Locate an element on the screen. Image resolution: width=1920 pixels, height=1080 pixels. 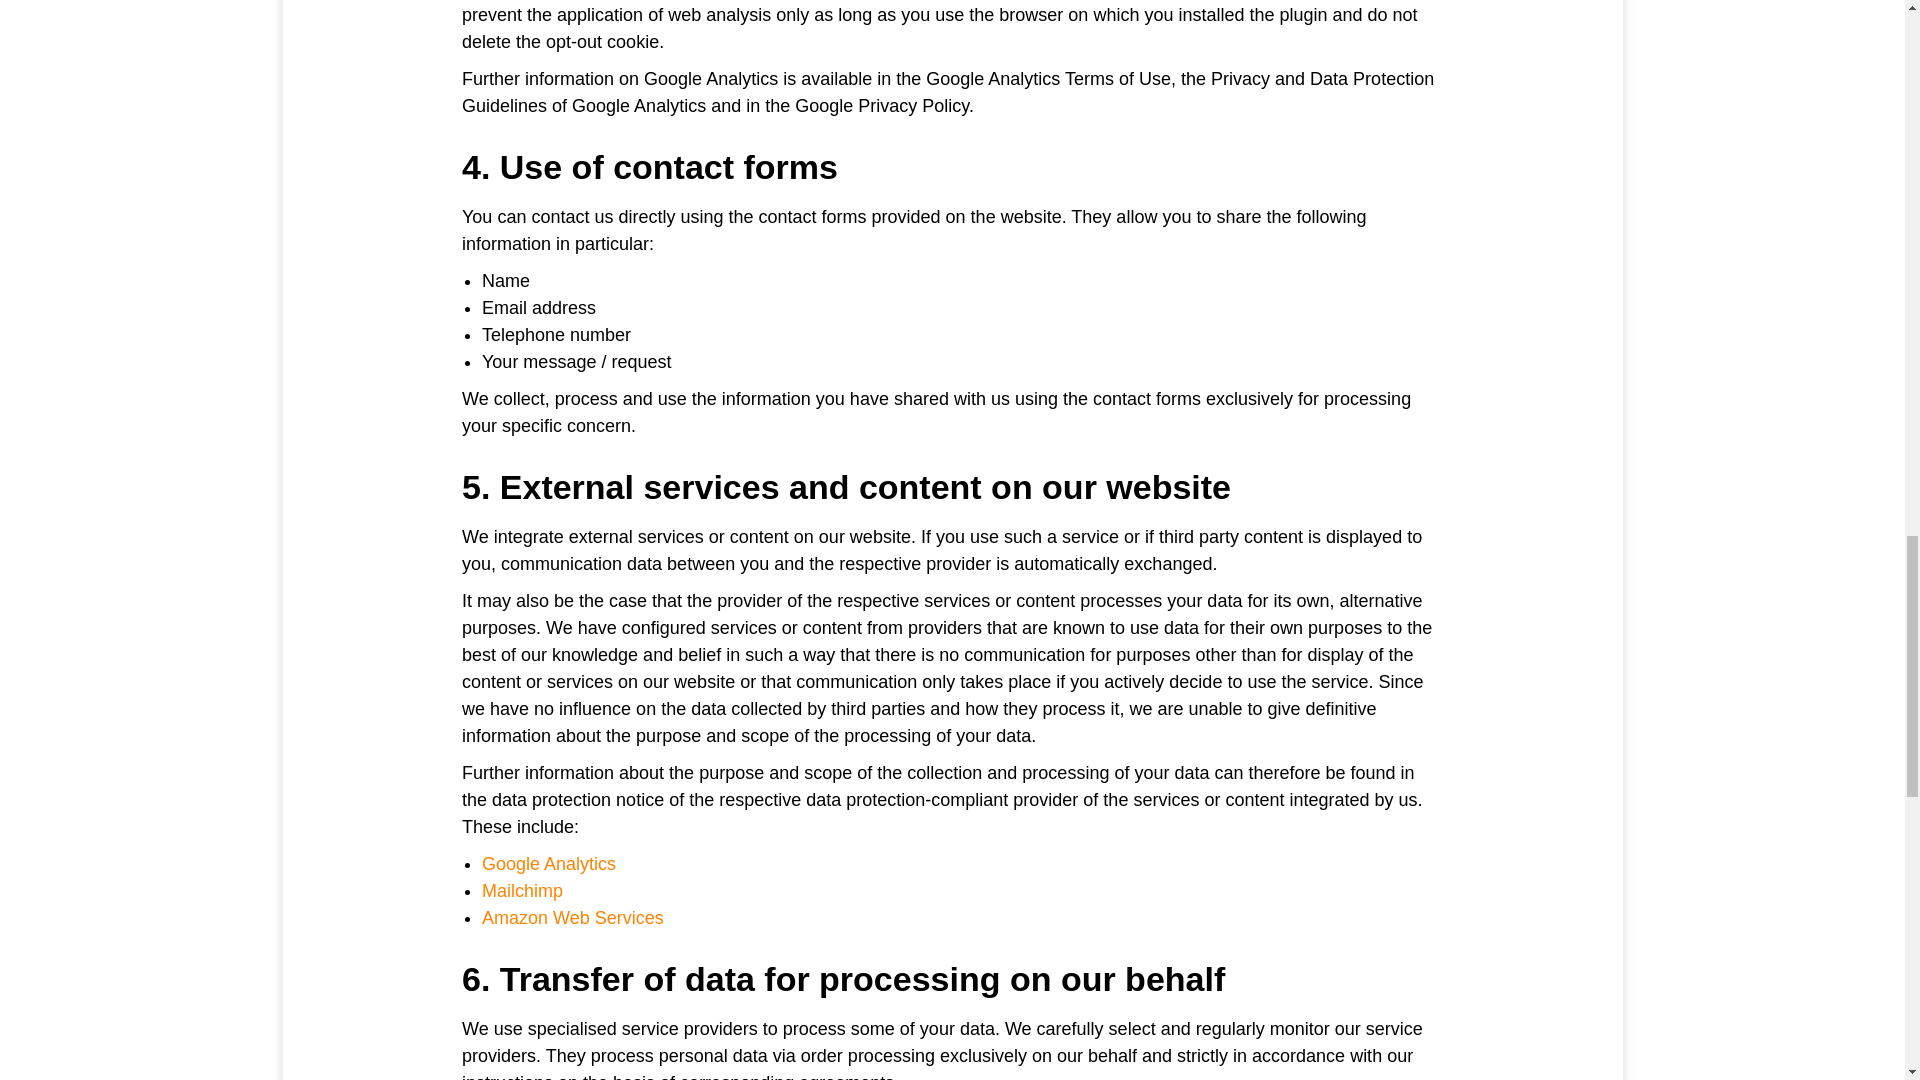
Amazon Web Services is located at coordinates (572, 918).